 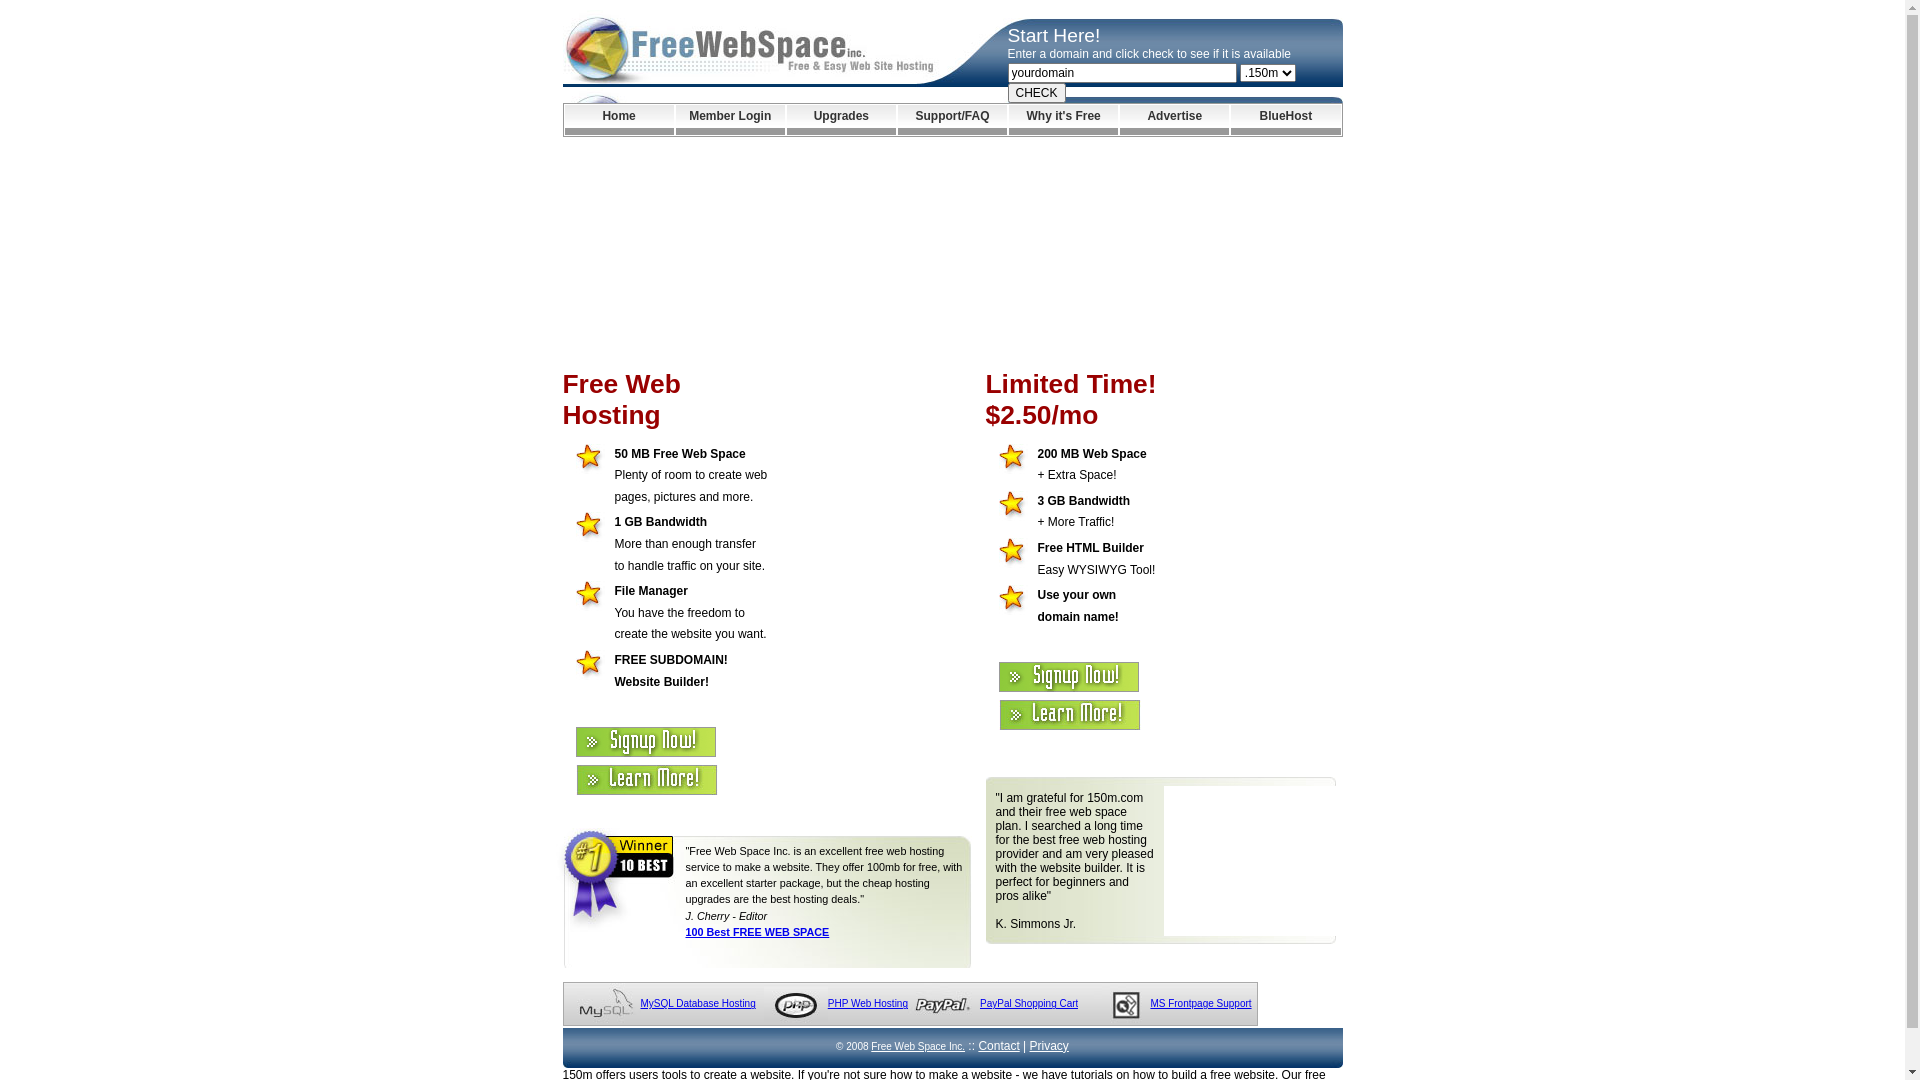 What do you see at coordinates (618, 120) in the screenshot?
I see `Home` at bounding box center [618, 120].